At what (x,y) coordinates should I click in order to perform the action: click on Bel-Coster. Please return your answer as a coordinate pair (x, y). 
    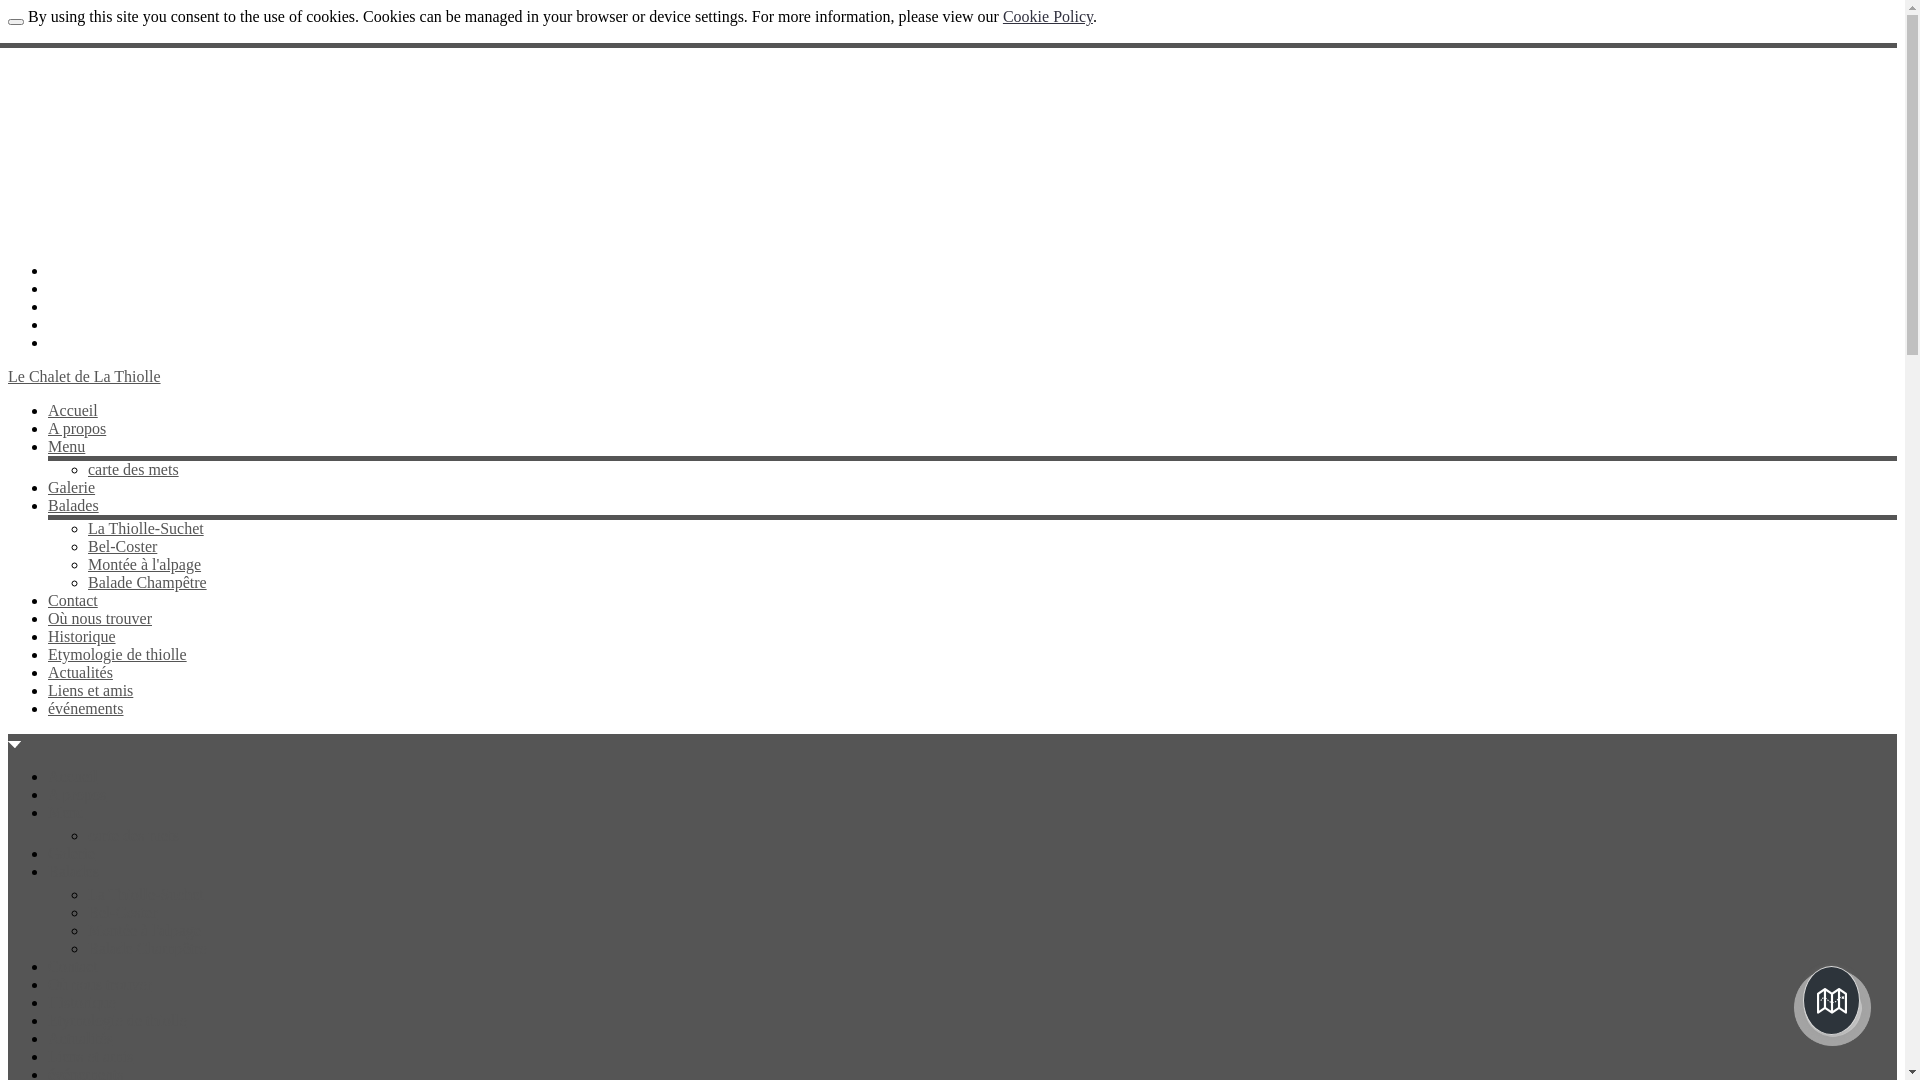
    Looking at the image, I should click on (122, 546).